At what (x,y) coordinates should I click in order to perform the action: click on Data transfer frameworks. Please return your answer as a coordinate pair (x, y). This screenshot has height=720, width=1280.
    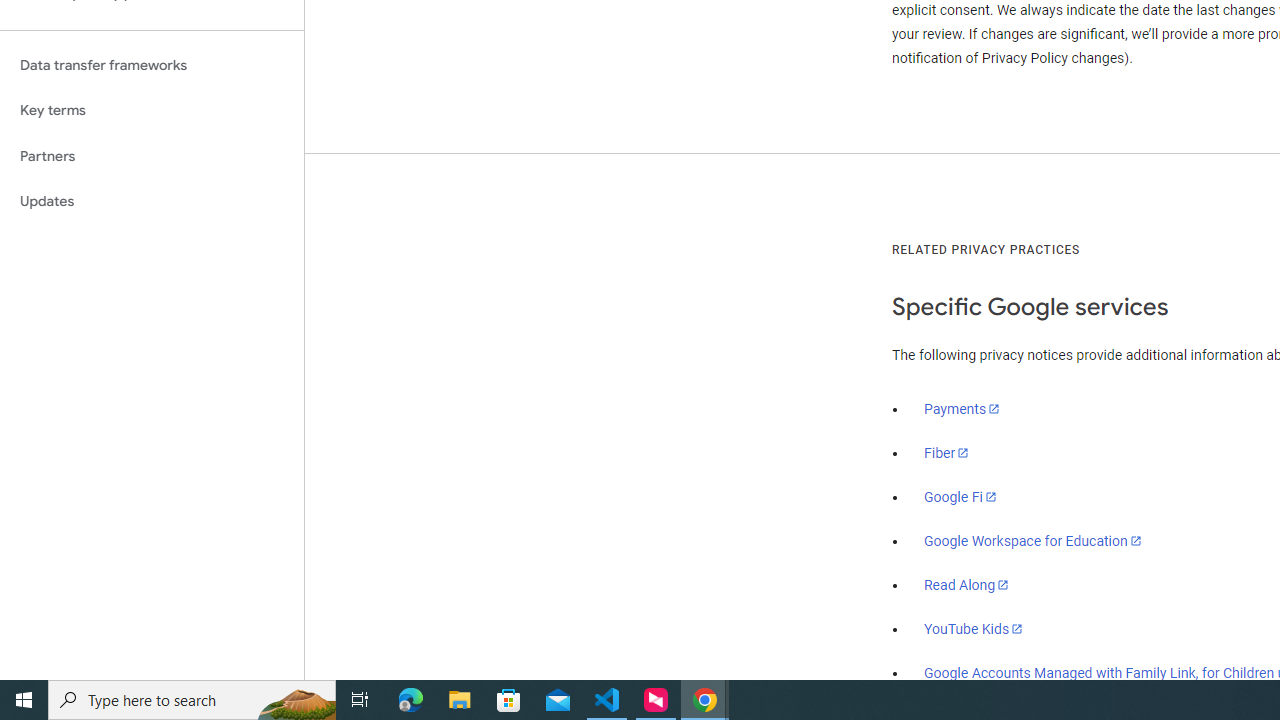
    Looking at the image, I should click on (152, 65).